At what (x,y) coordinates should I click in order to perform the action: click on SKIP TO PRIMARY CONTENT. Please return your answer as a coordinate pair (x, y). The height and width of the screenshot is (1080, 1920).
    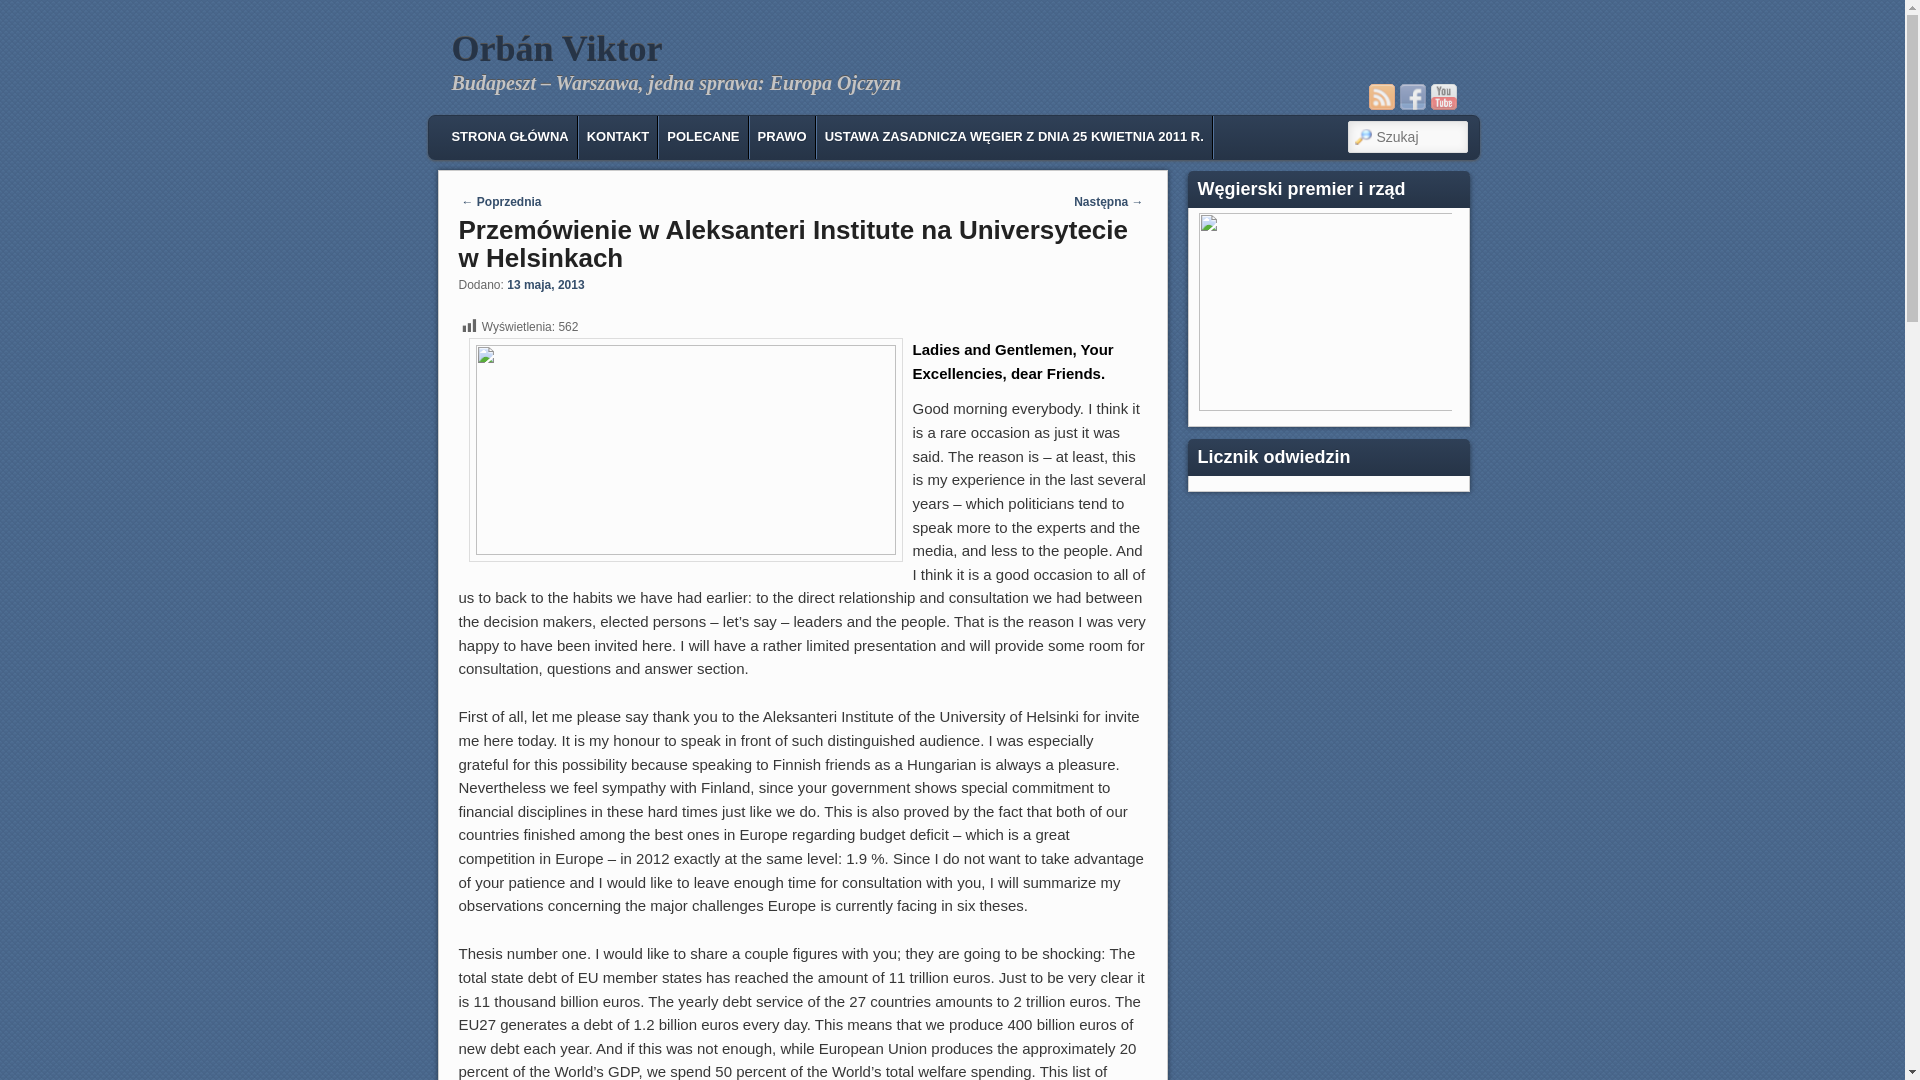
    Looking at the image, I should click on (556, 134).